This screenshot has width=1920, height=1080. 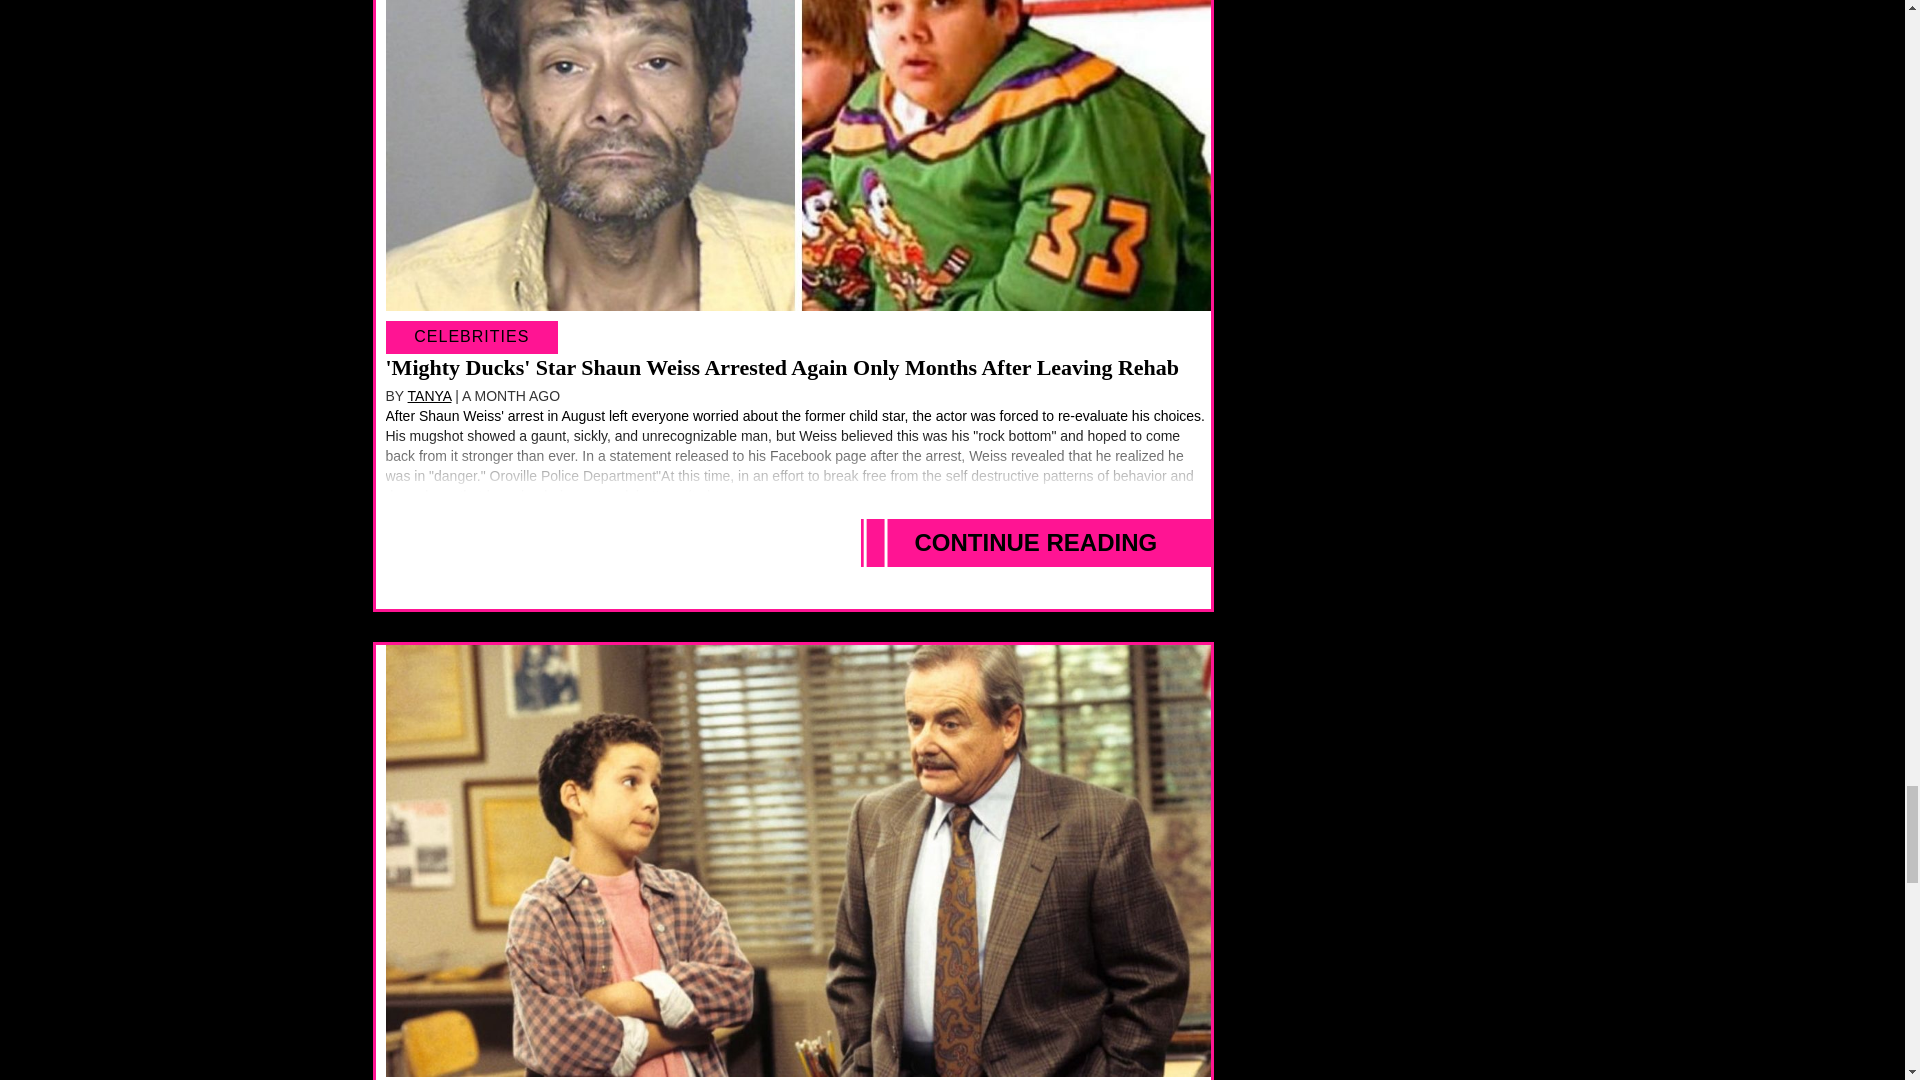 What do you see at coordinates (1036, 543) in the screenshot?
I see `CONTINUE READING` at bounding box center [1036, 543].